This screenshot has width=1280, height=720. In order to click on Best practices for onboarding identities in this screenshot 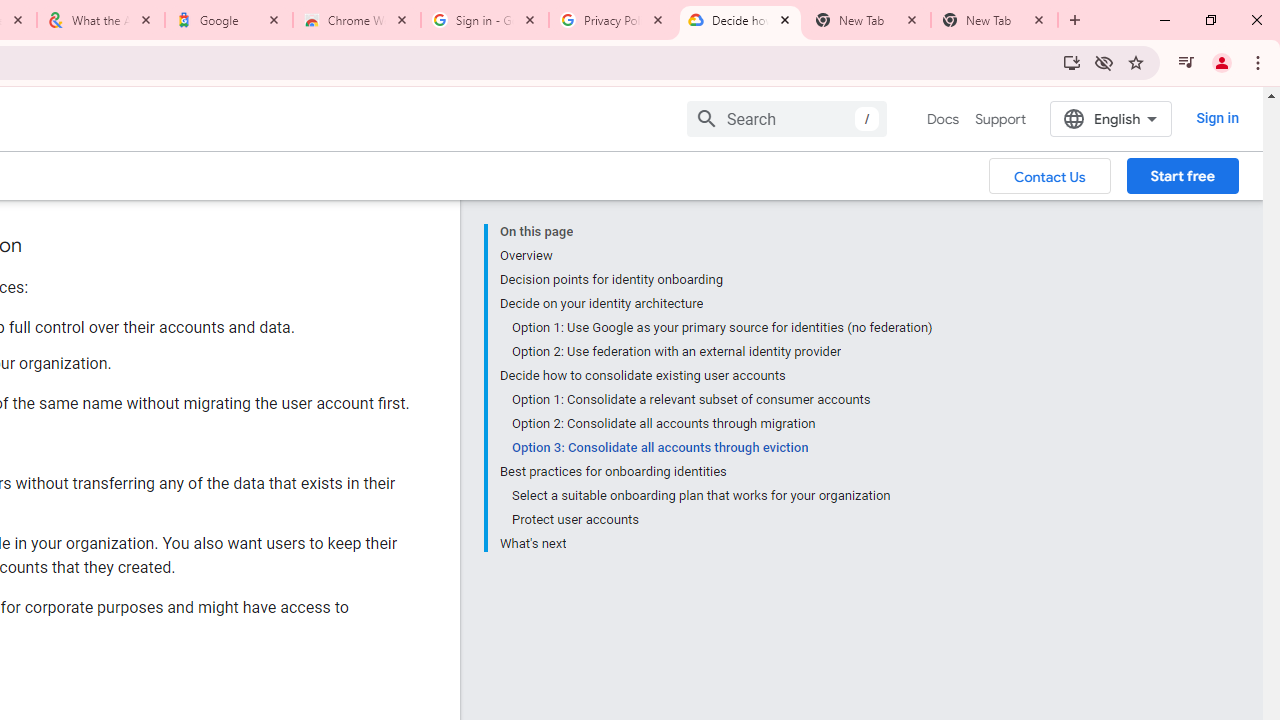, I will do `click(716, 472)`.